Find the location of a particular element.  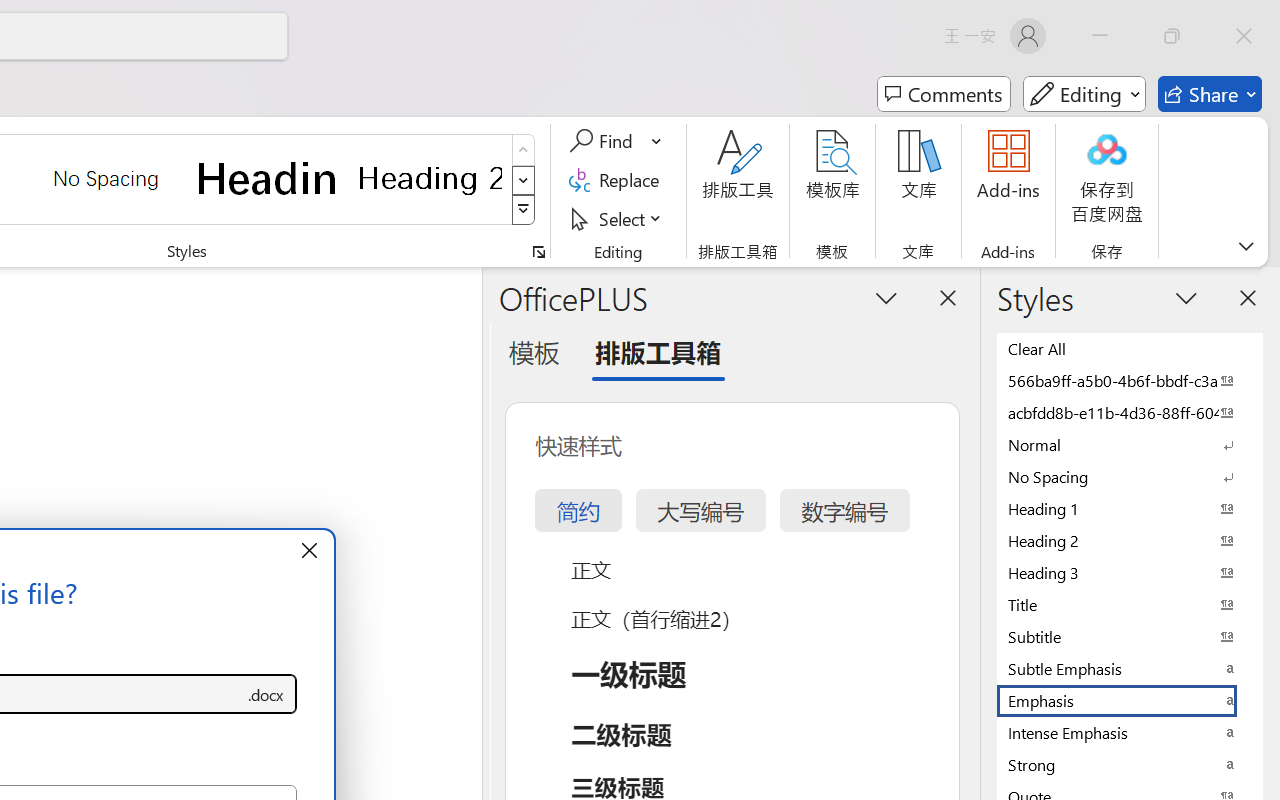

Share is located at coordinates (1210, 94).